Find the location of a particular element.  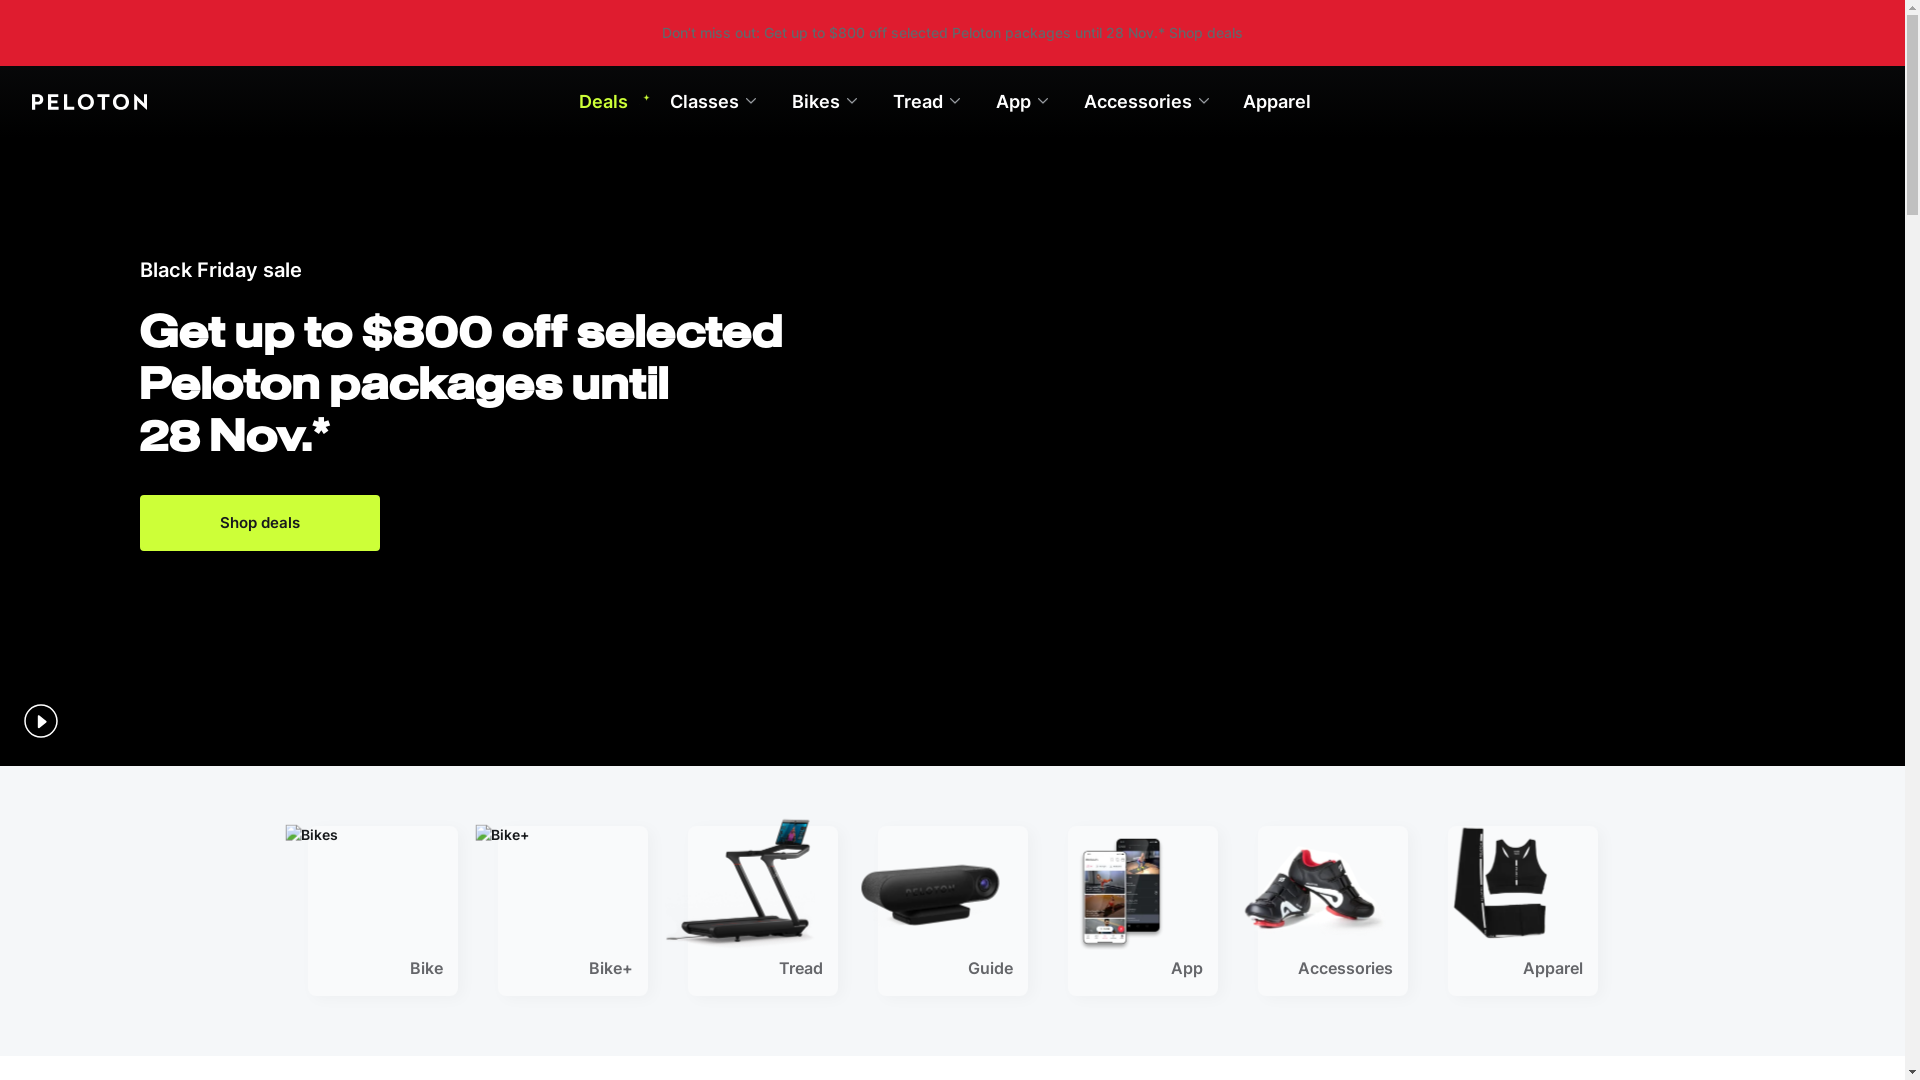

App is located at coordinates (1143, 911).